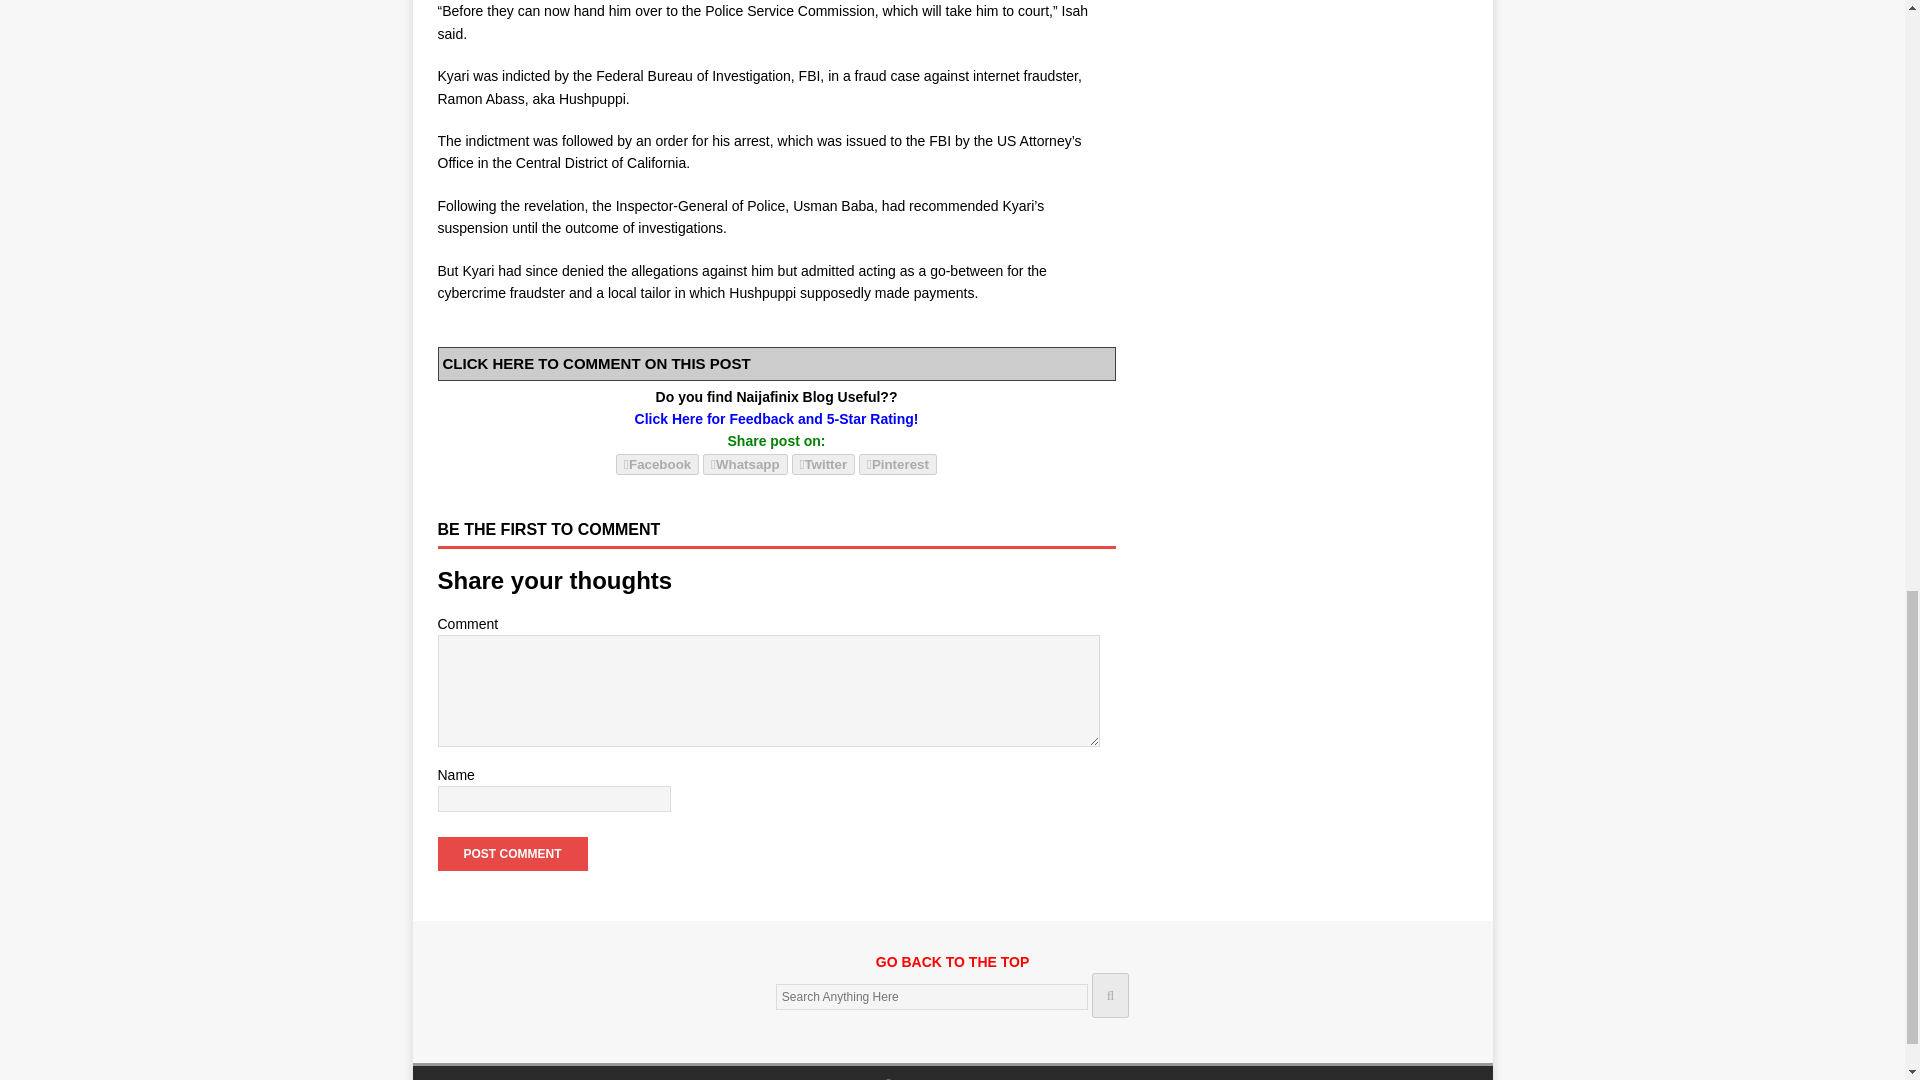 This screenshot has width=1920, height=1080. I want to click on Facebook, so click(657, 464).